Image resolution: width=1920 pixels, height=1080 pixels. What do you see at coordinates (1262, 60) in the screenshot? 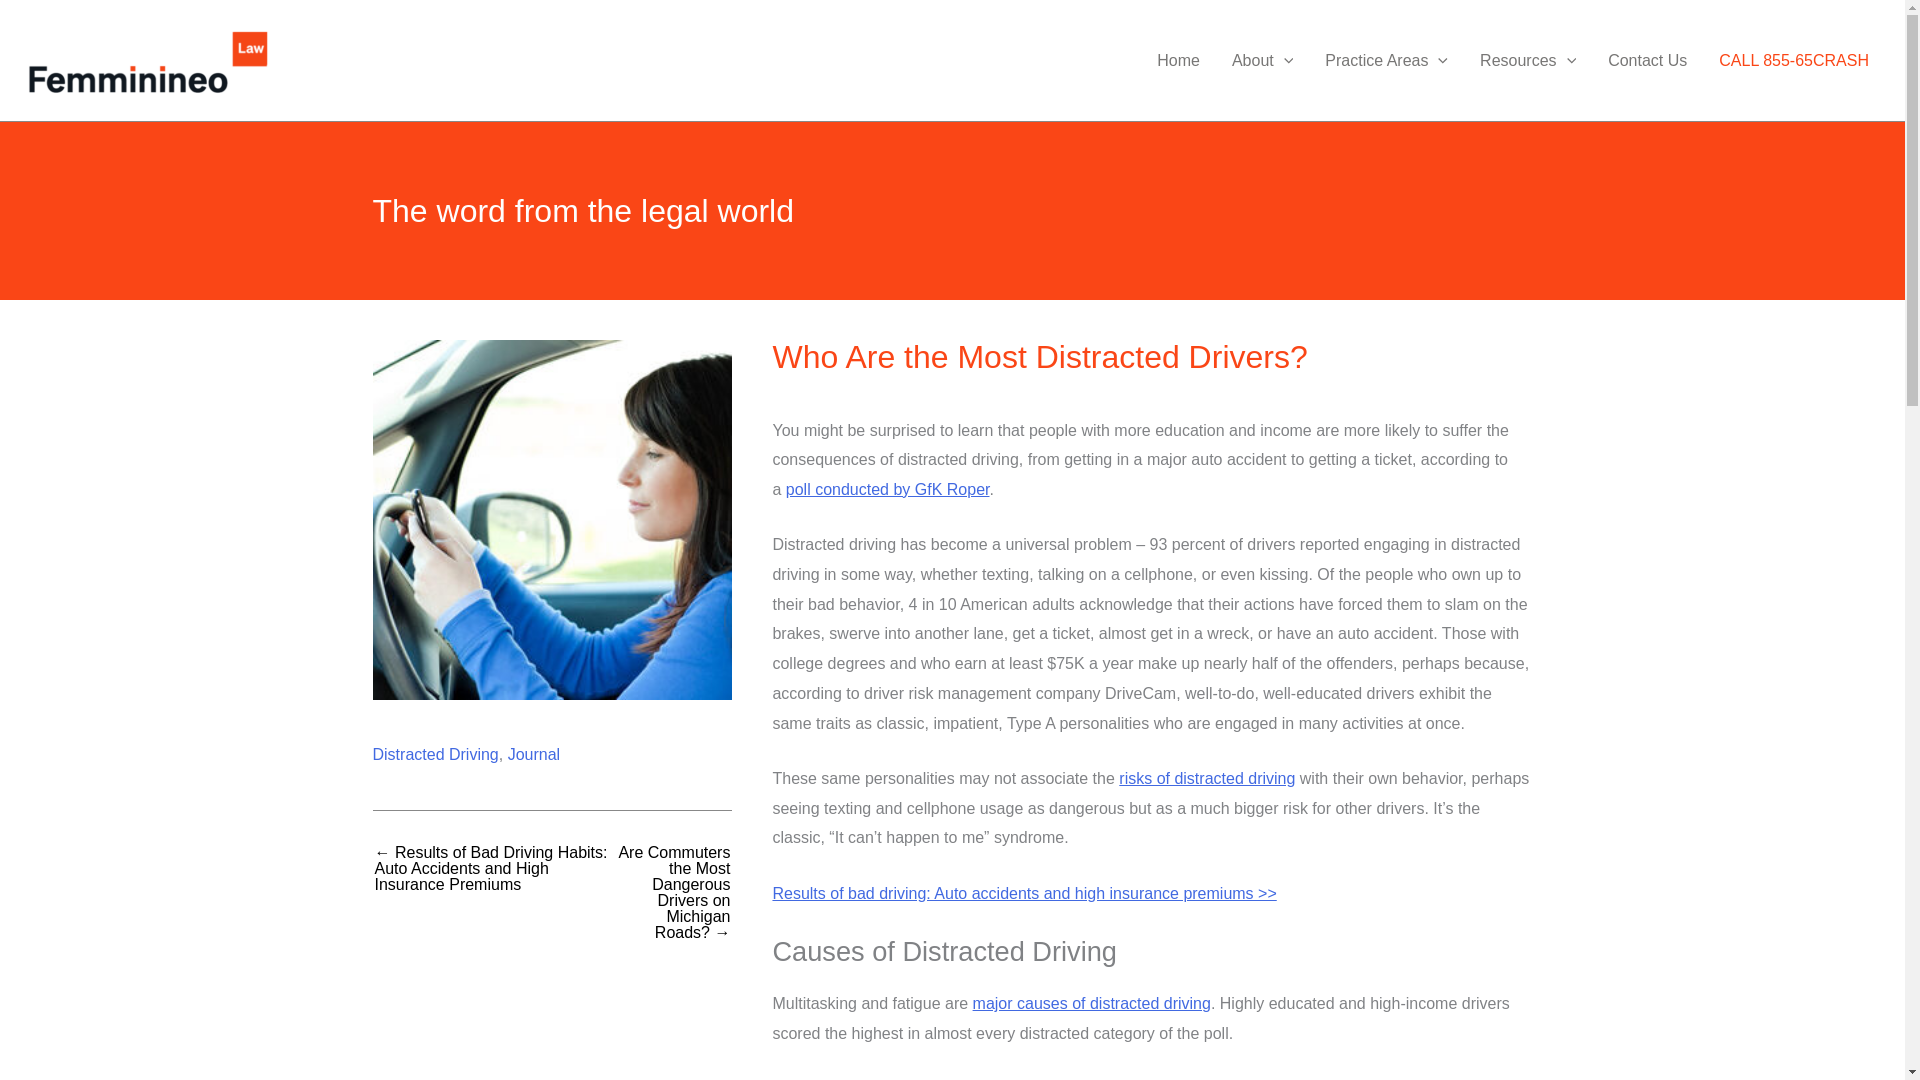
I see `About` at bounding box center [1262, 60].